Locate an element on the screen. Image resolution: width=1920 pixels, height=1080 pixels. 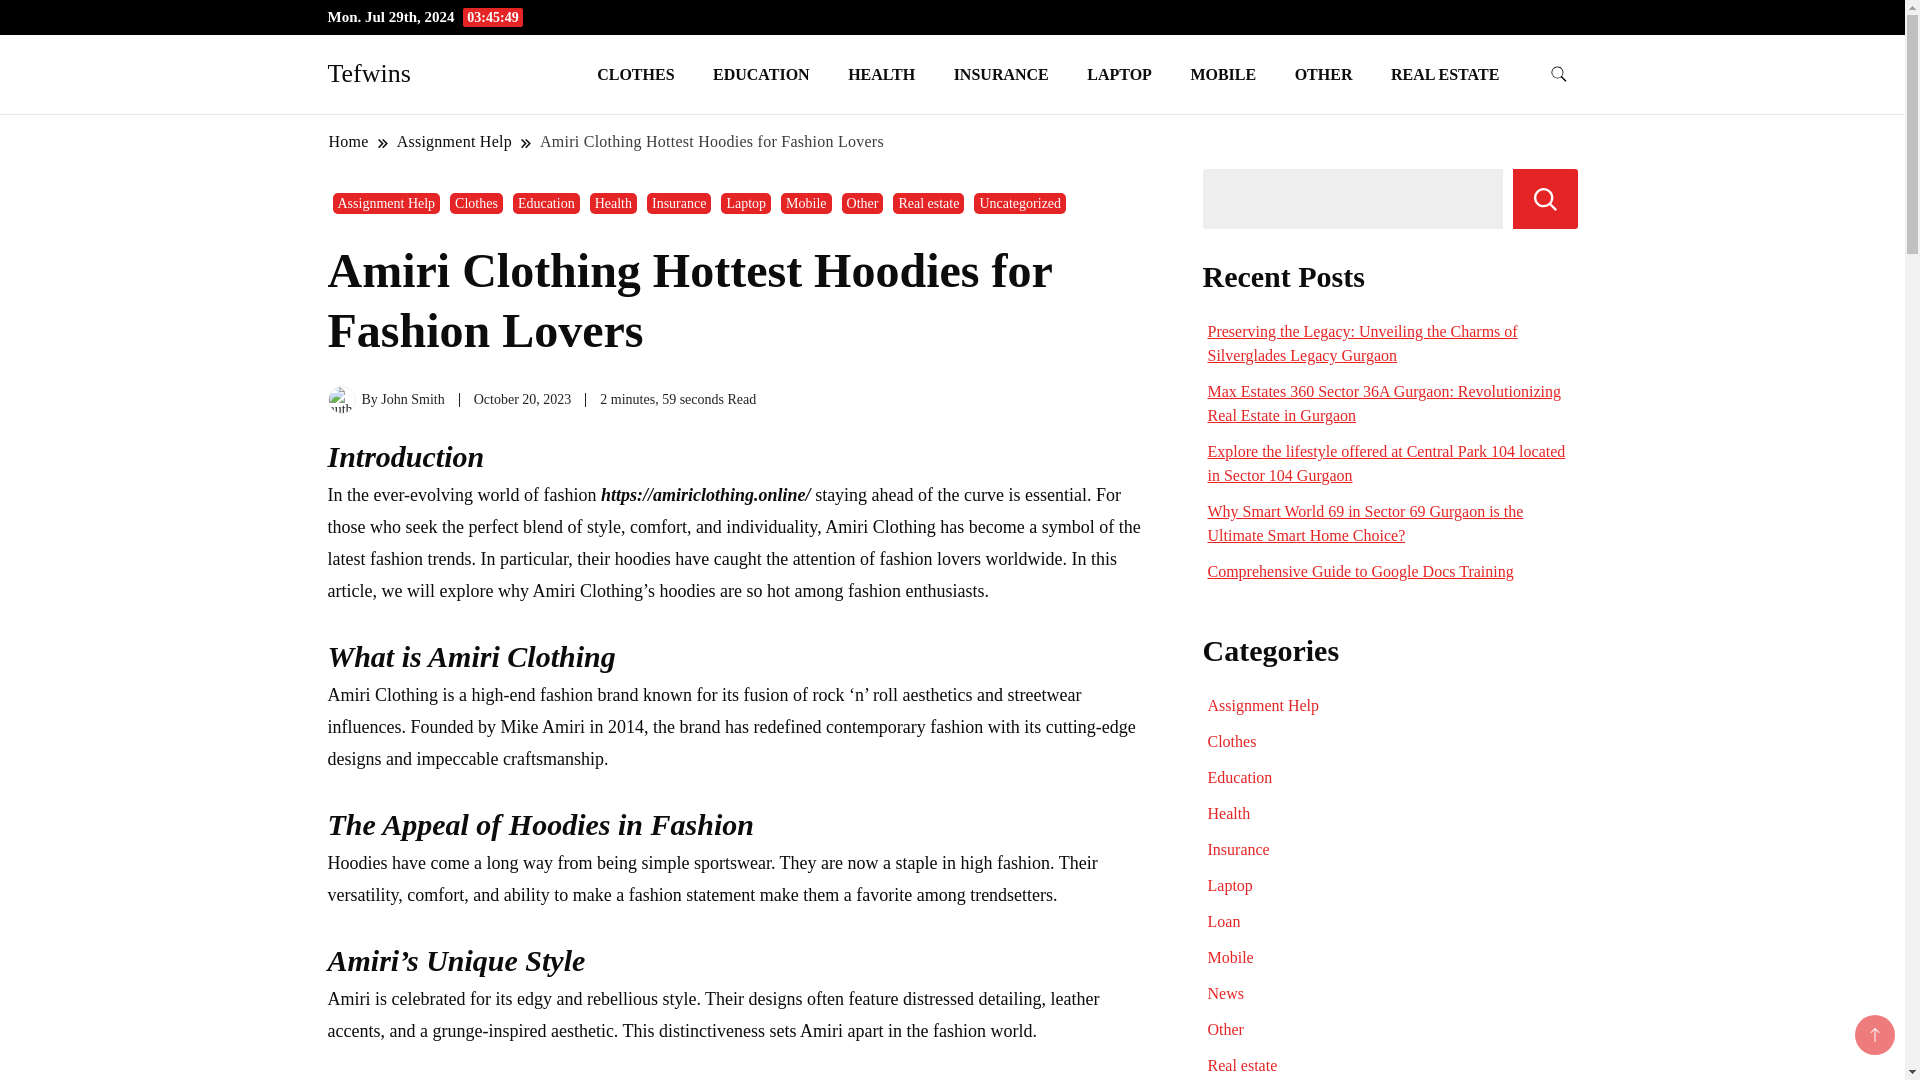
Assignment Help is located at coordinates (454, 141).